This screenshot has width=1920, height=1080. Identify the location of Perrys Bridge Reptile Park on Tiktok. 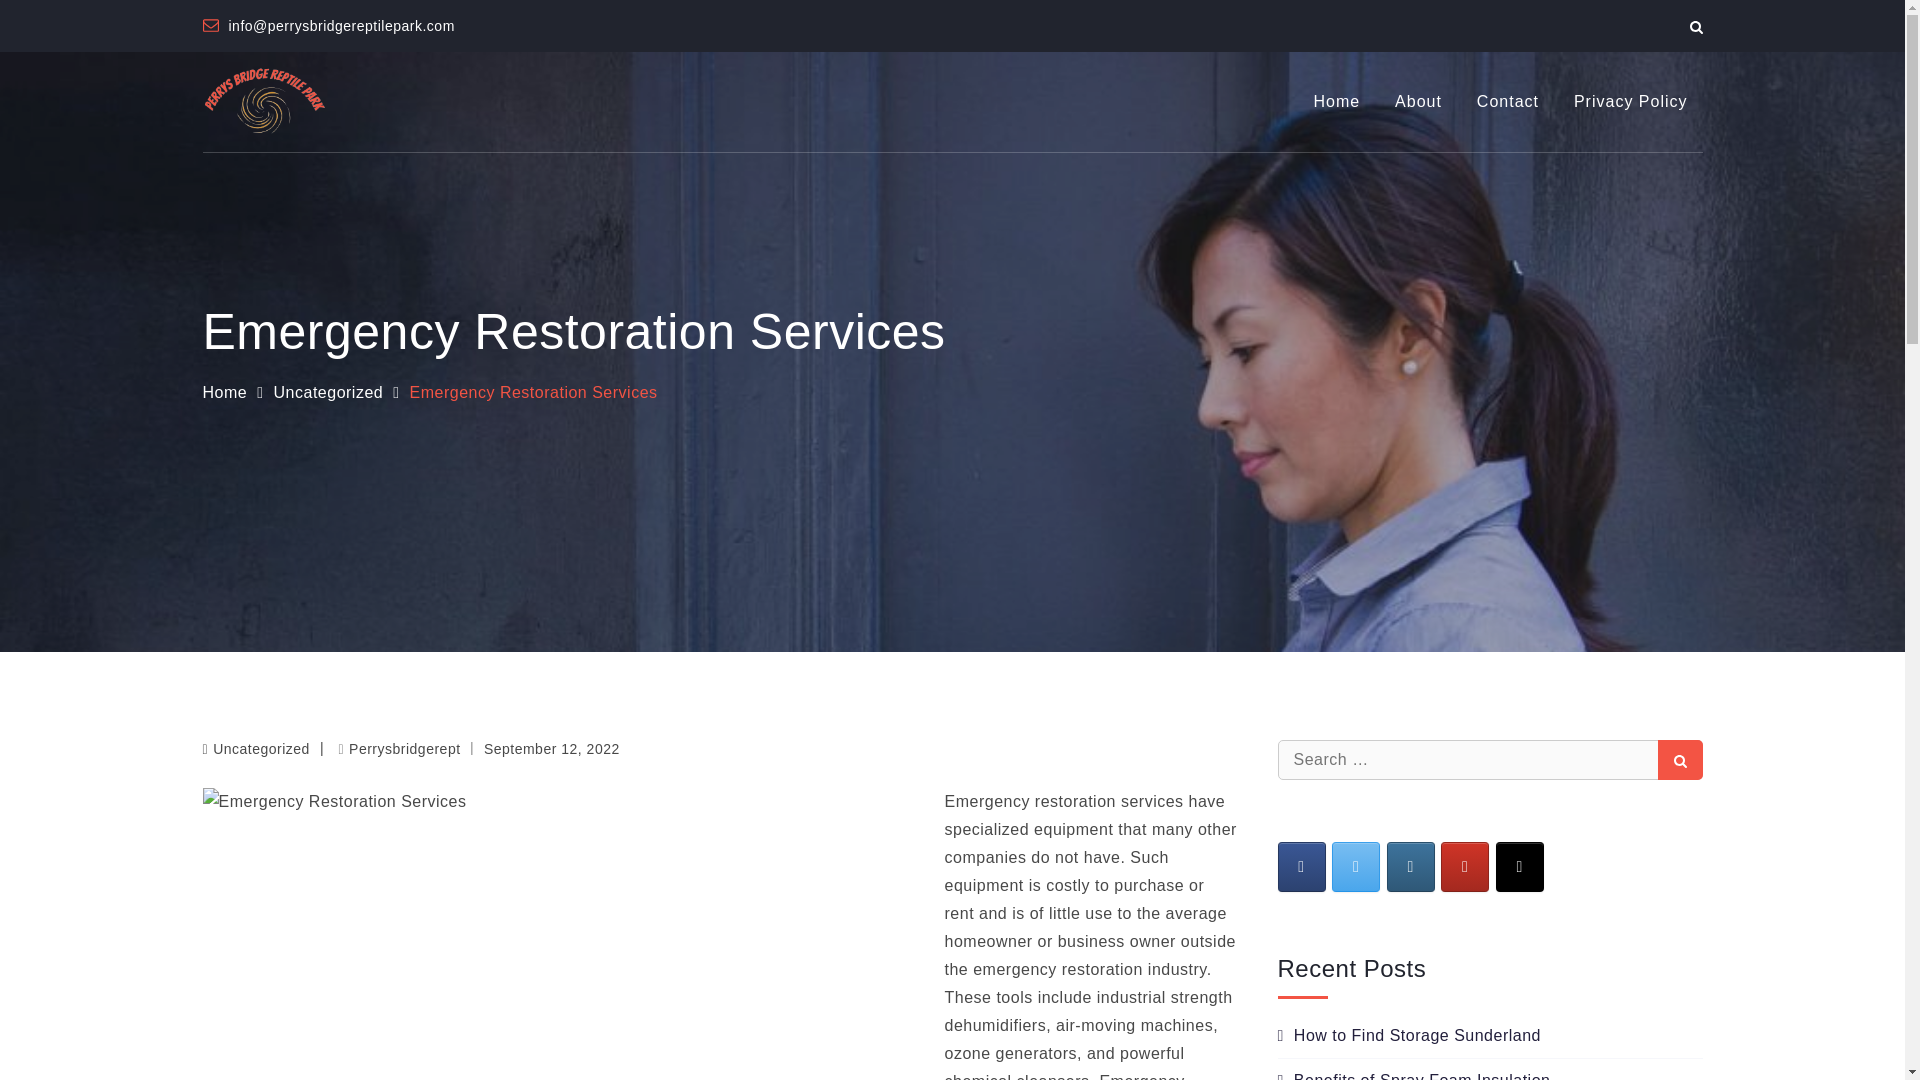
(1519, 867).